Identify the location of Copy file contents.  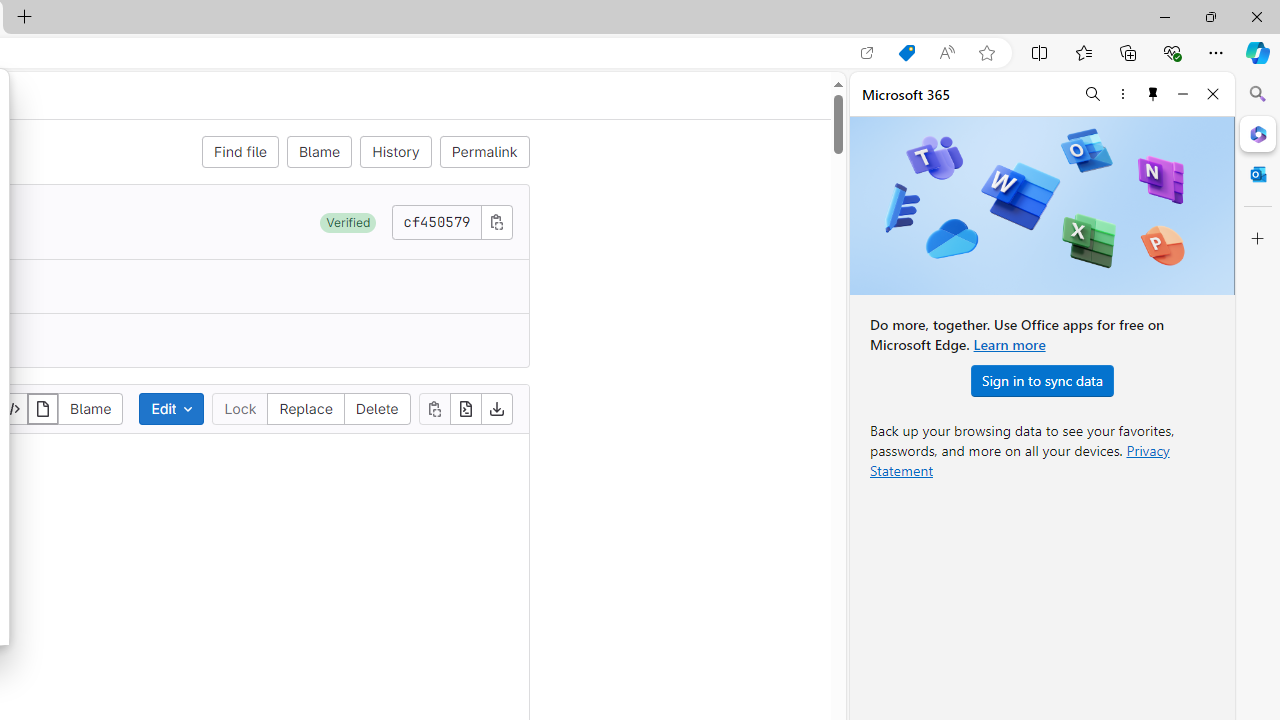
(434, 408).